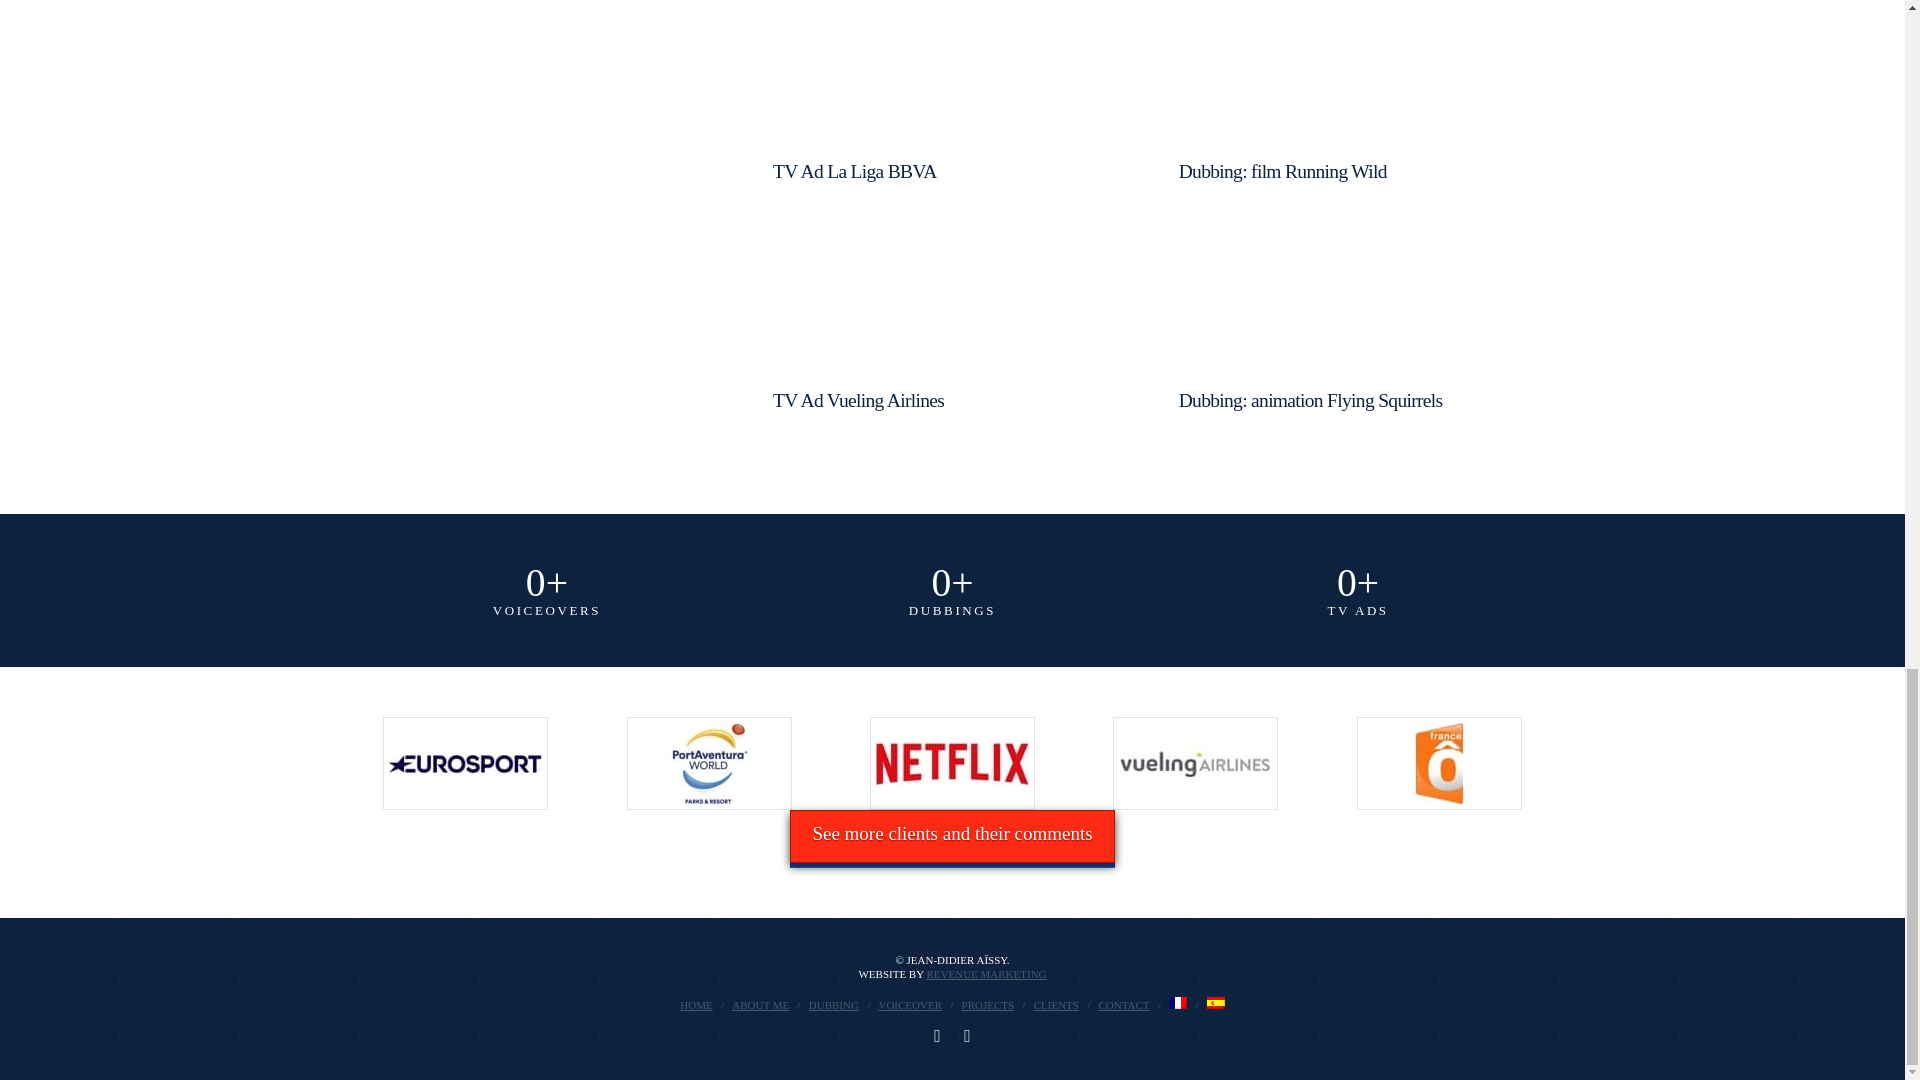  I want to click on See more clients and their comments, so click(951, 837).